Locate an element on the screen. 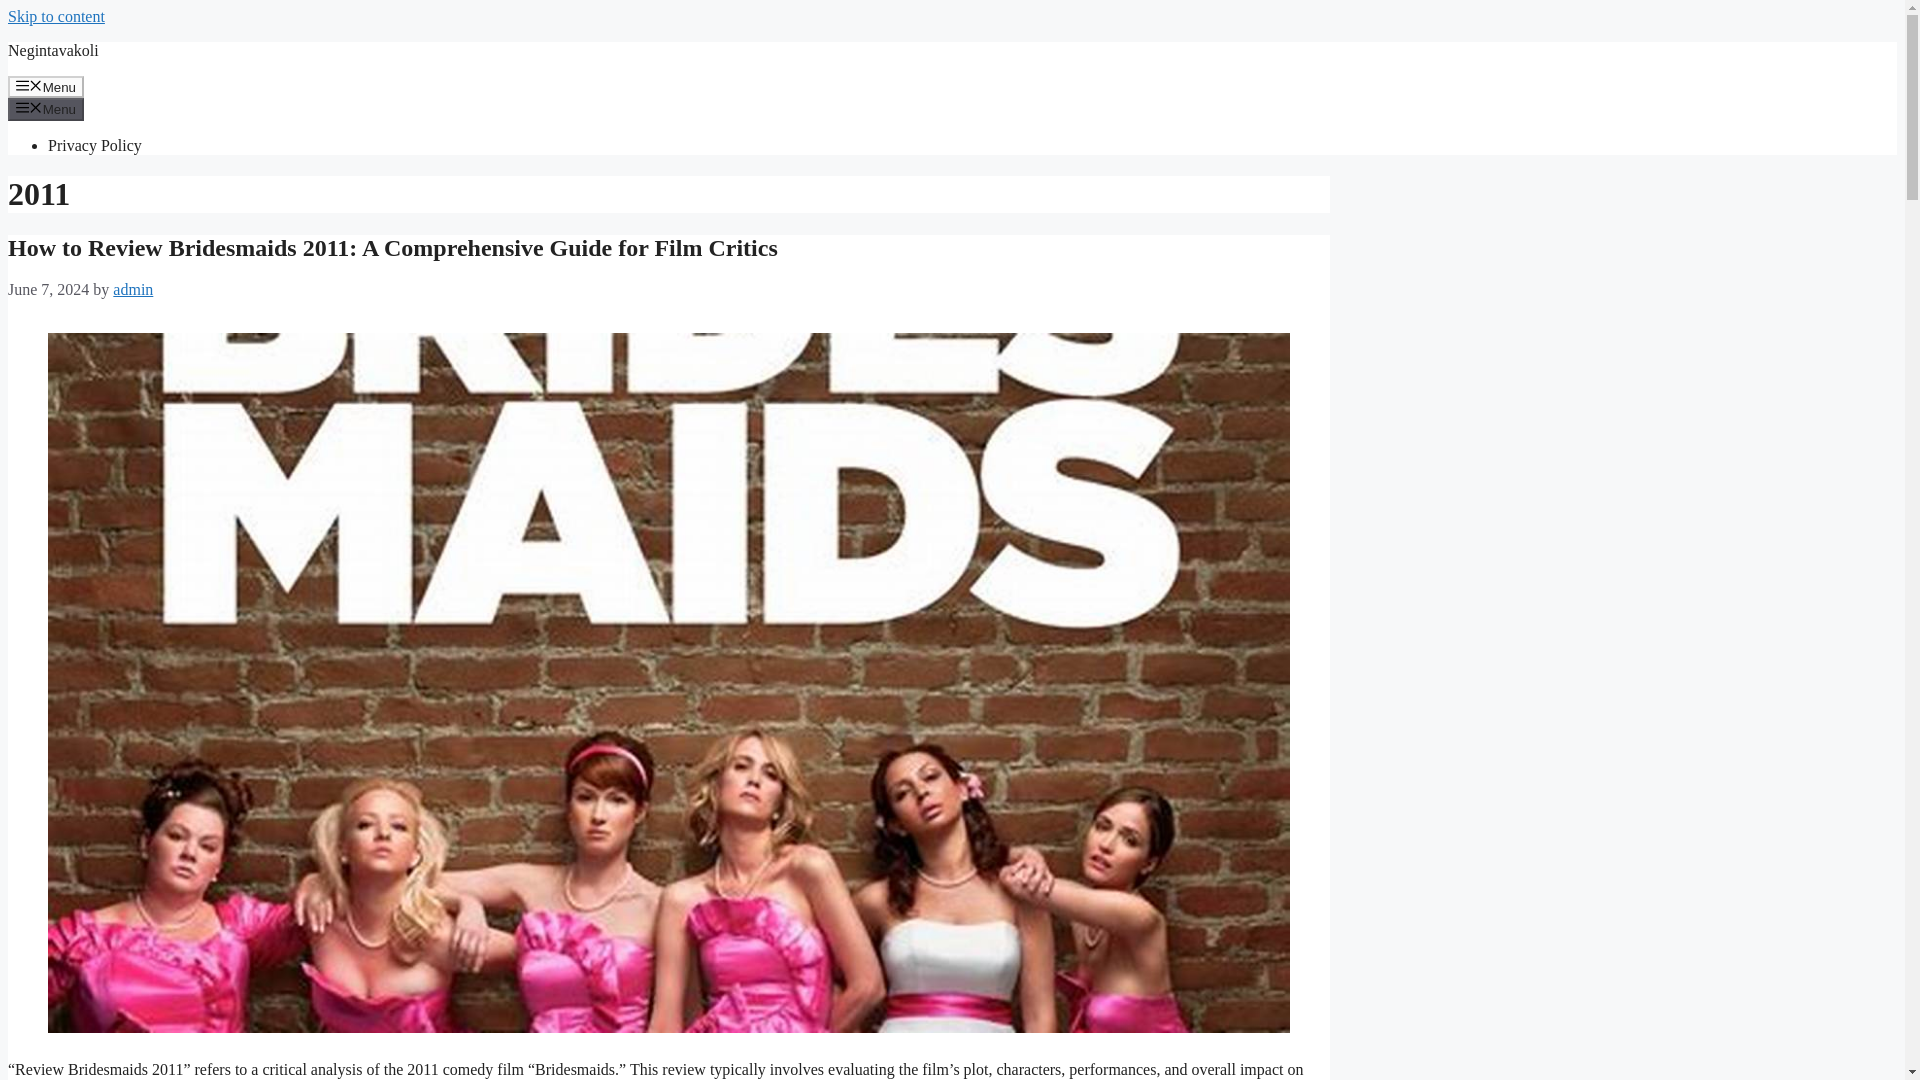  Menu is located at coordinates (46, 108).